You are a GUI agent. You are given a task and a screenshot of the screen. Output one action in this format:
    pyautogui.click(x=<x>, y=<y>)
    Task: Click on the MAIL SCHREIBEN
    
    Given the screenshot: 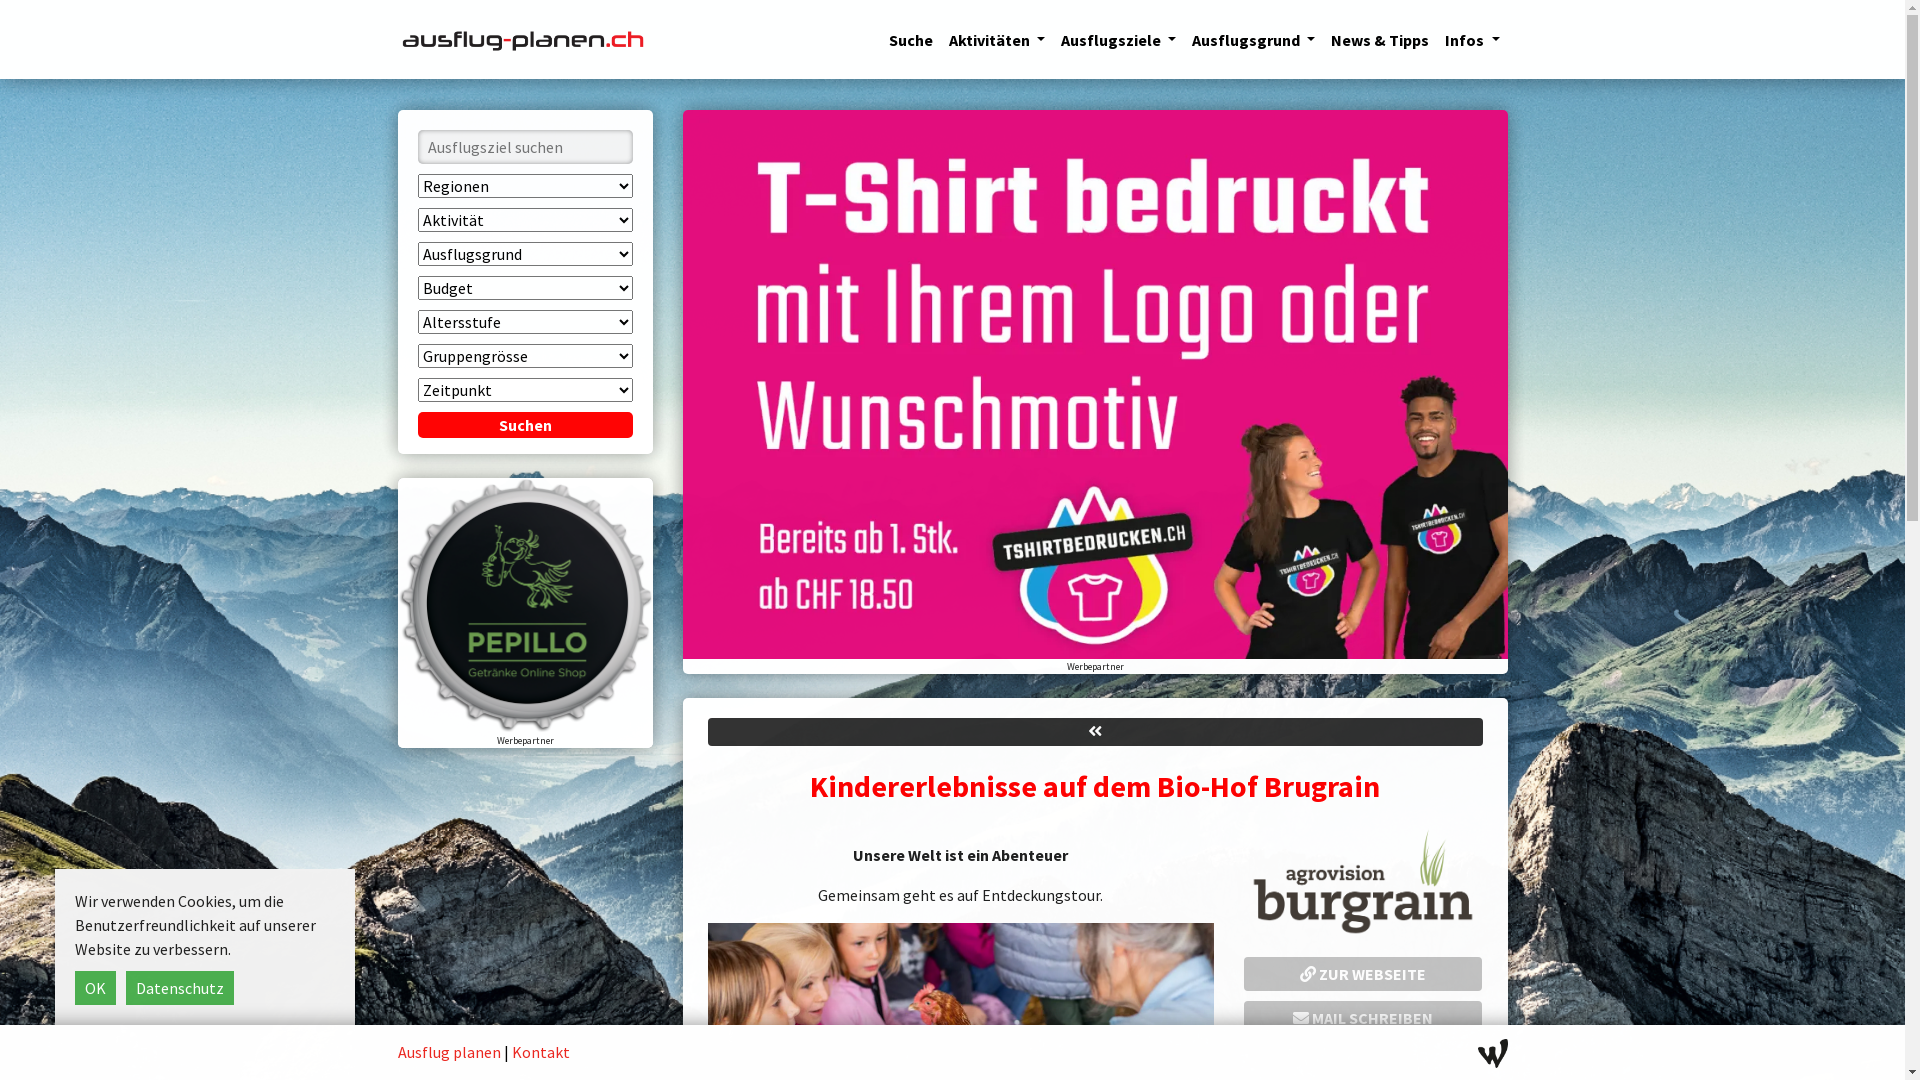 What is the action you would take?
    pyautogui.click(x=1363, y=1018)
    